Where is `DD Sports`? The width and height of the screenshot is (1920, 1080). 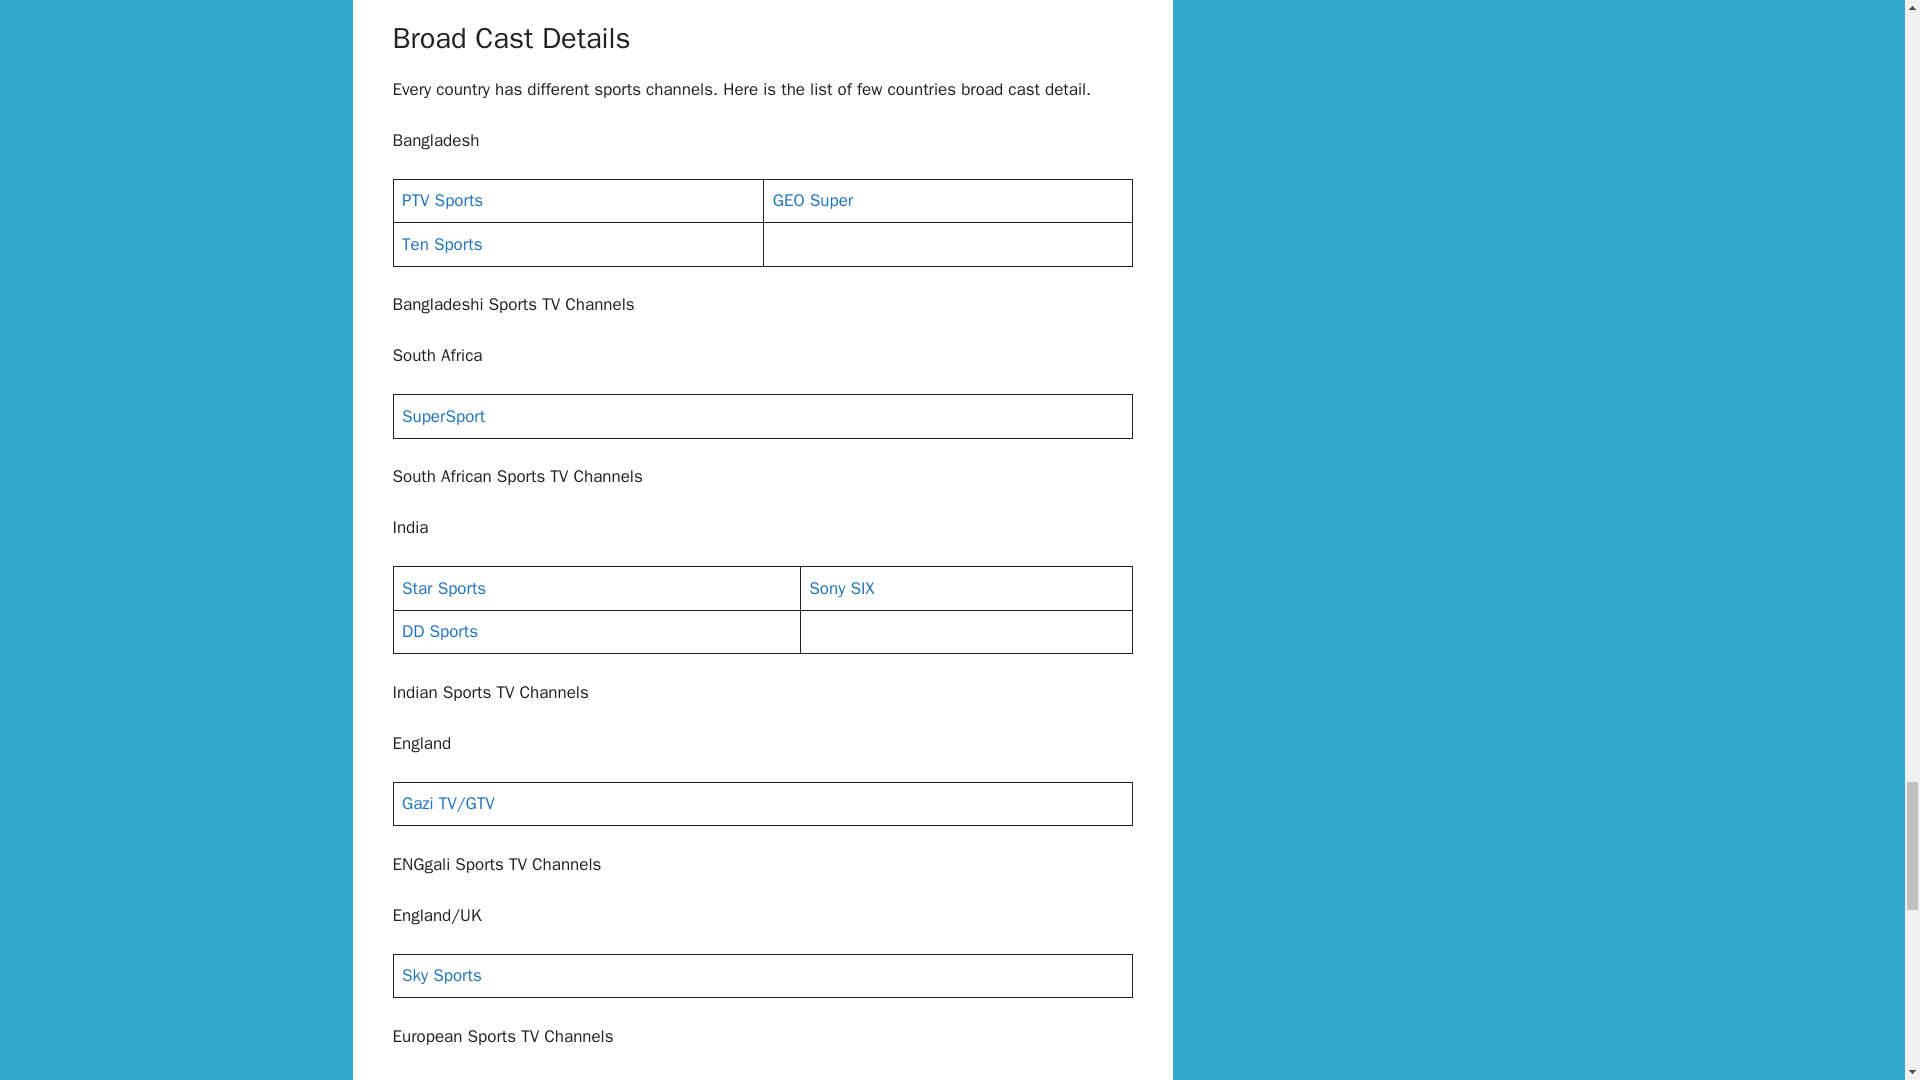 DD Sports is located at coordinates (440, 631).